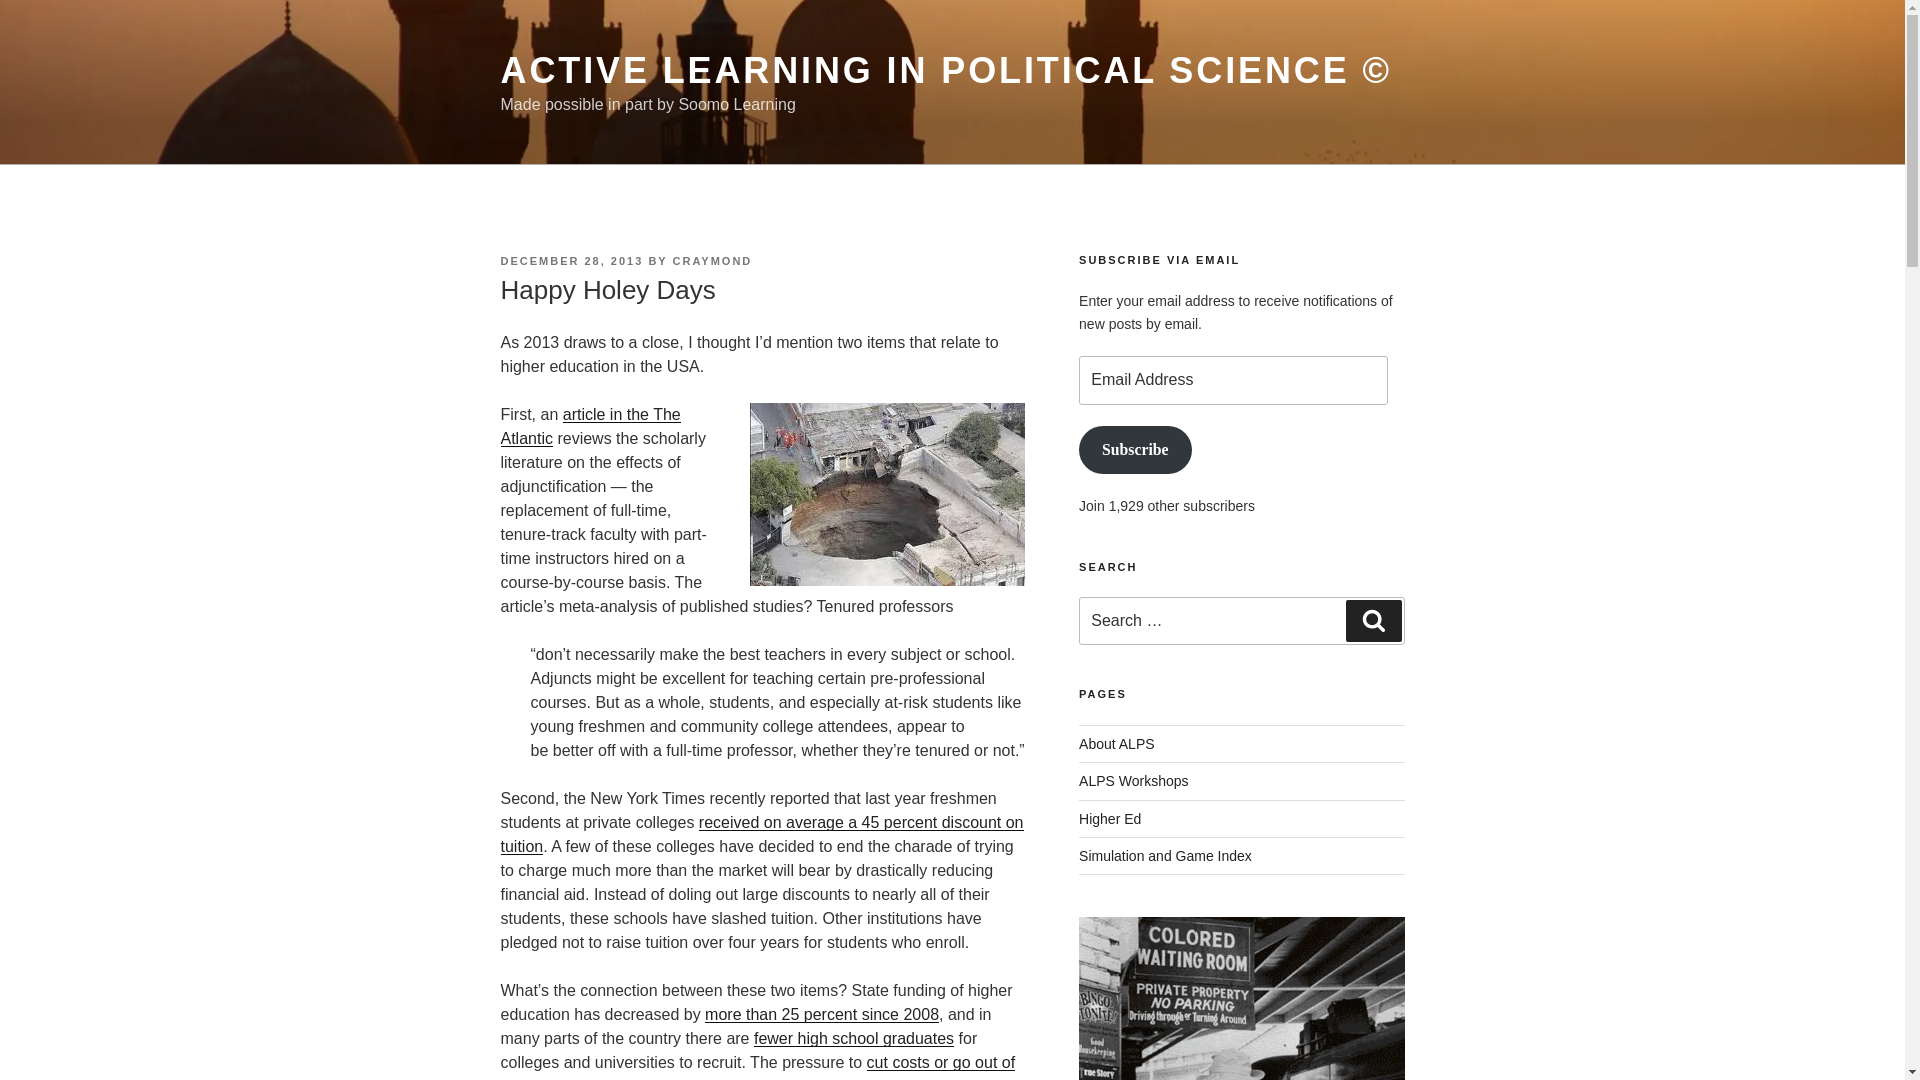 The image size is (1920, 1080). Describe the element at coordinates (712, 260) in the screenshot. I see `CRAYMOND` at that location.